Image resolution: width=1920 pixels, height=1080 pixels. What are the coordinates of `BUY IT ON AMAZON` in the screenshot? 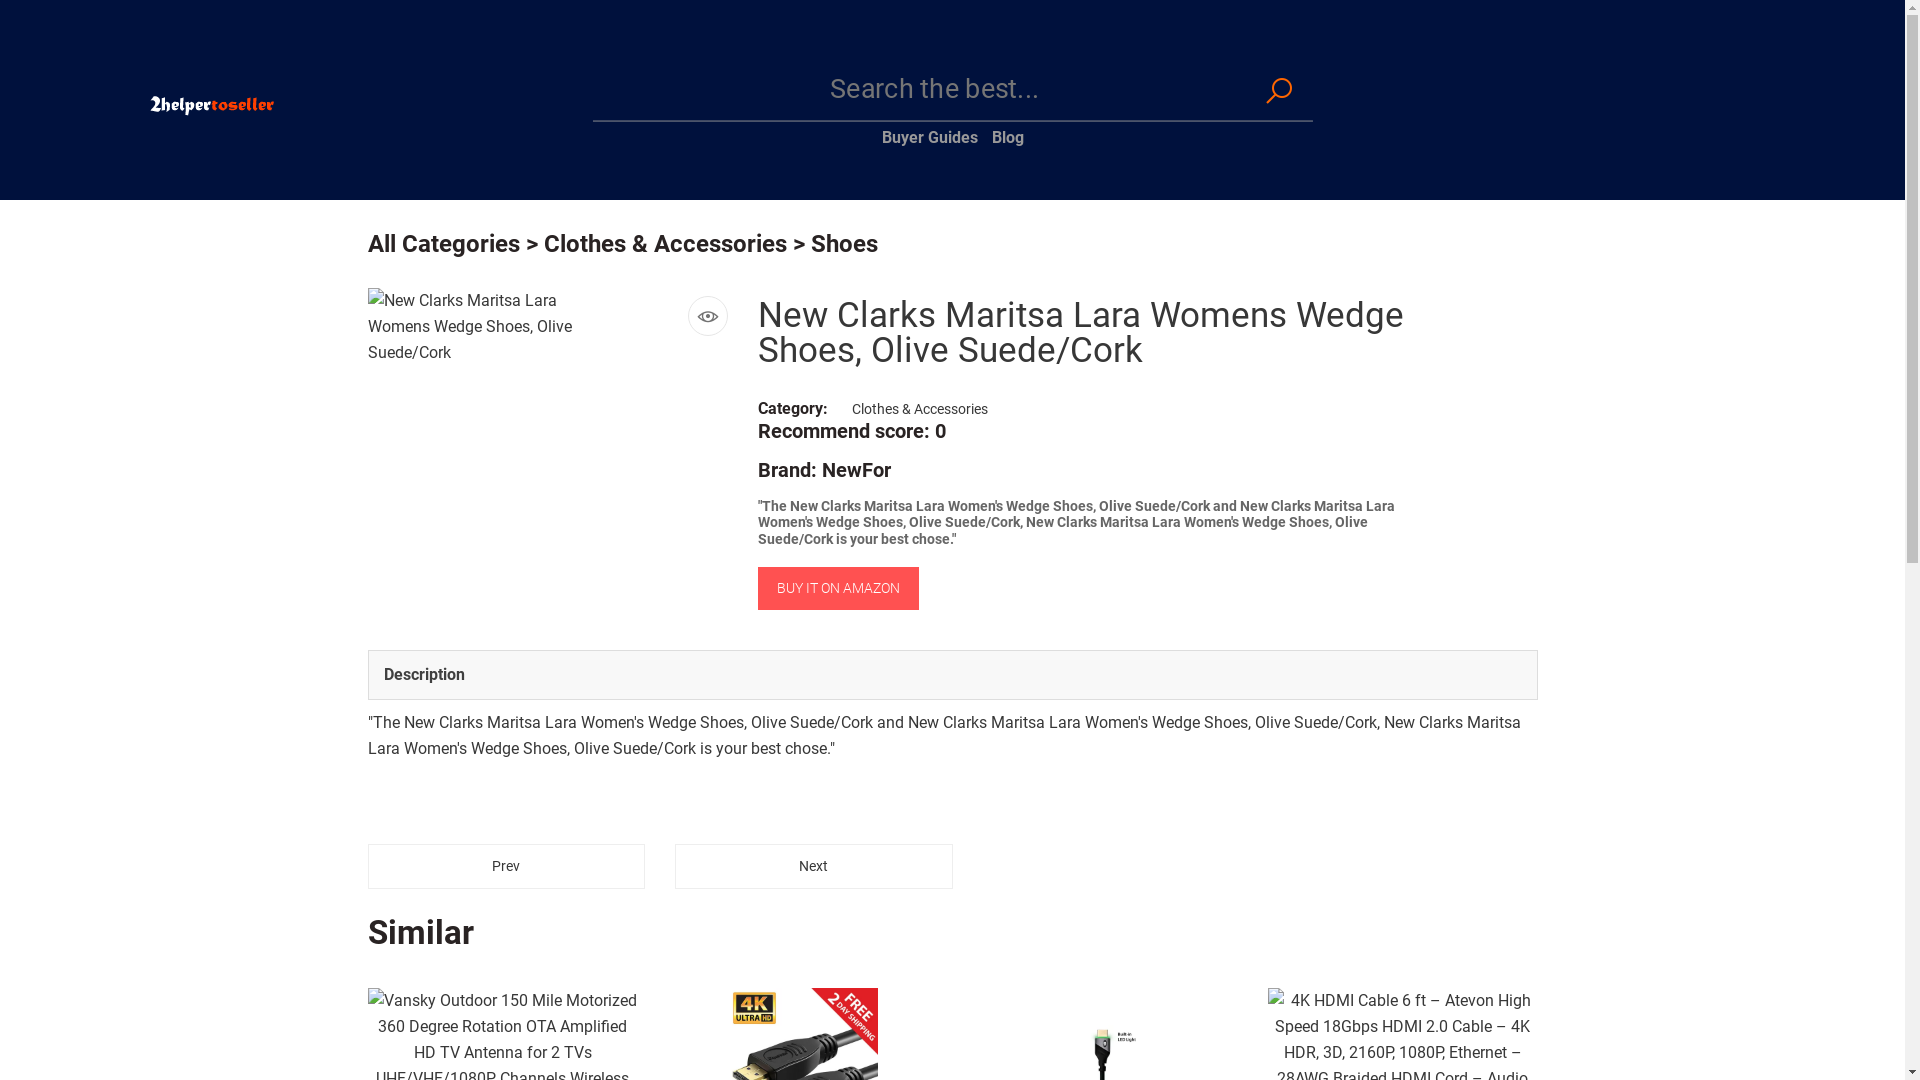 It's located at (838, 588).